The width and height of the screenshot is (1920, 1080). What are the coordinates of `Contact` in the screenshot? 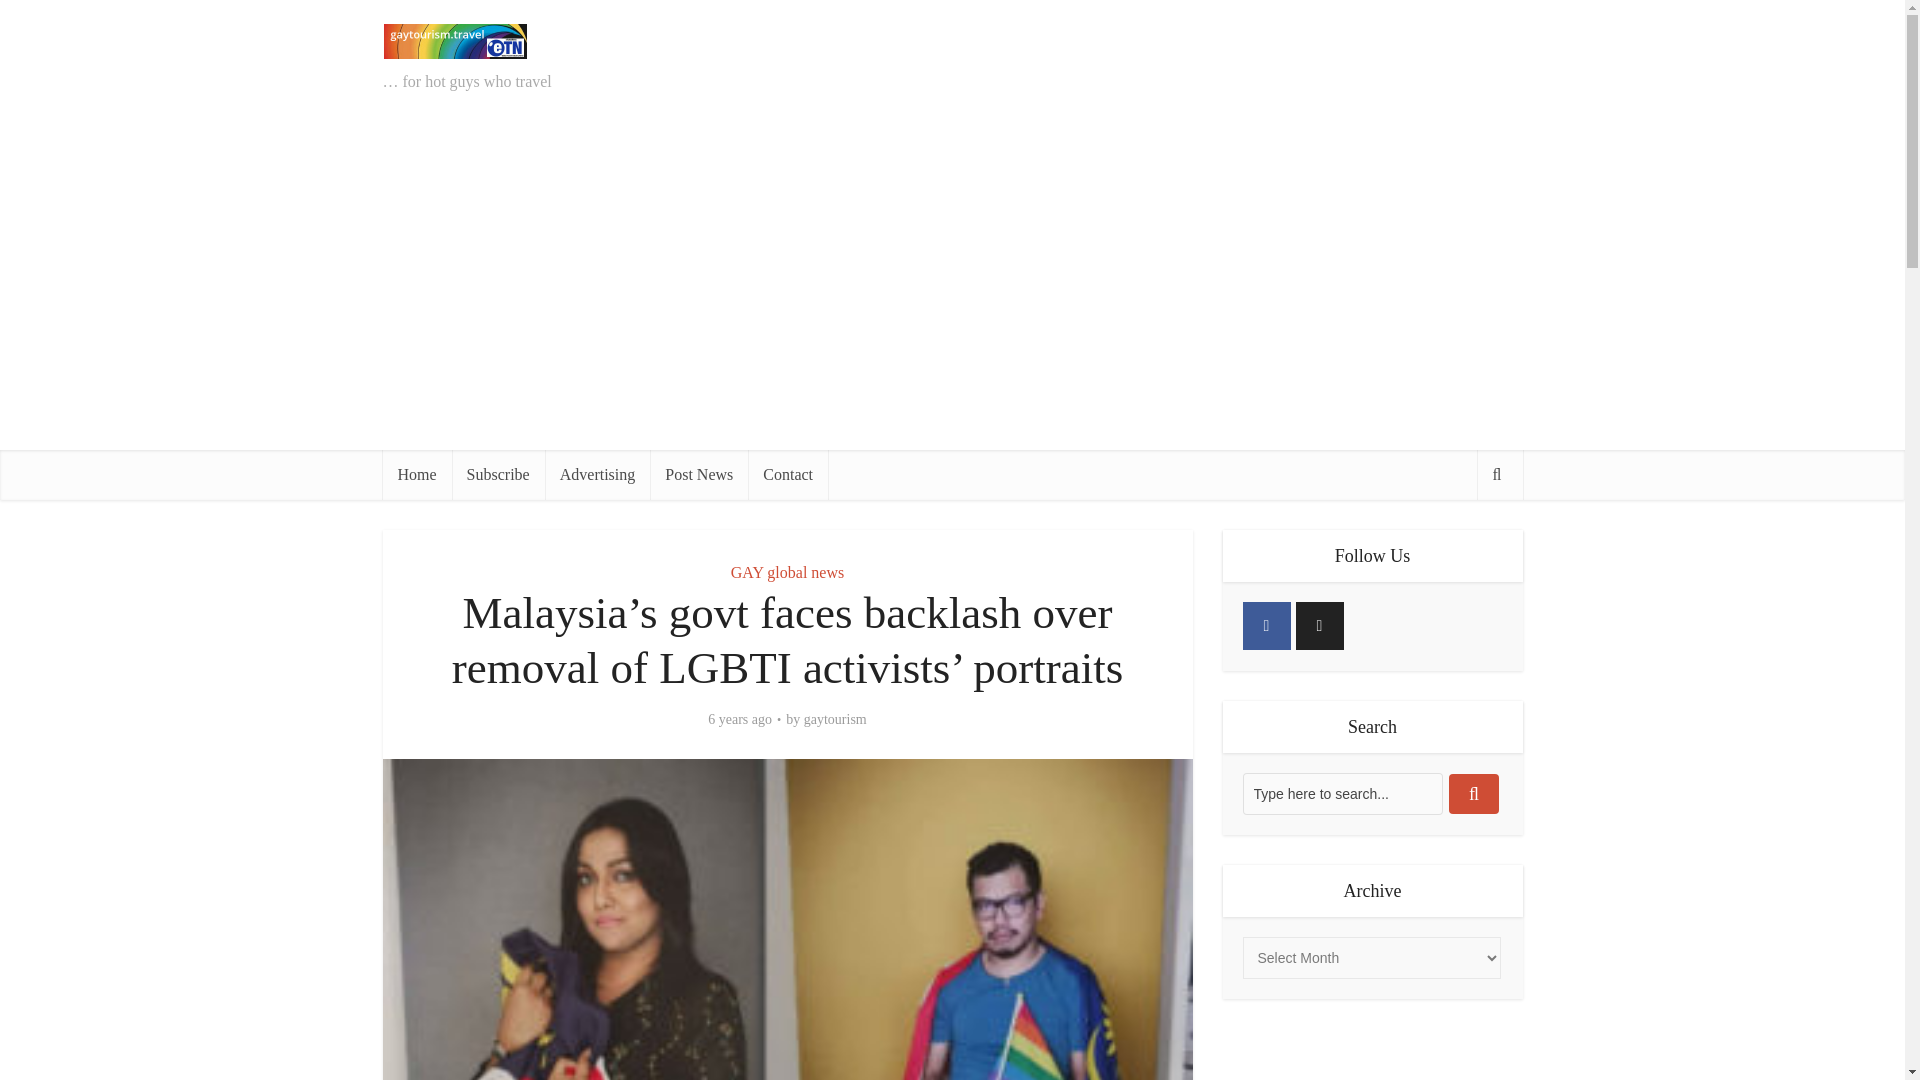 It's located at (788, 475).